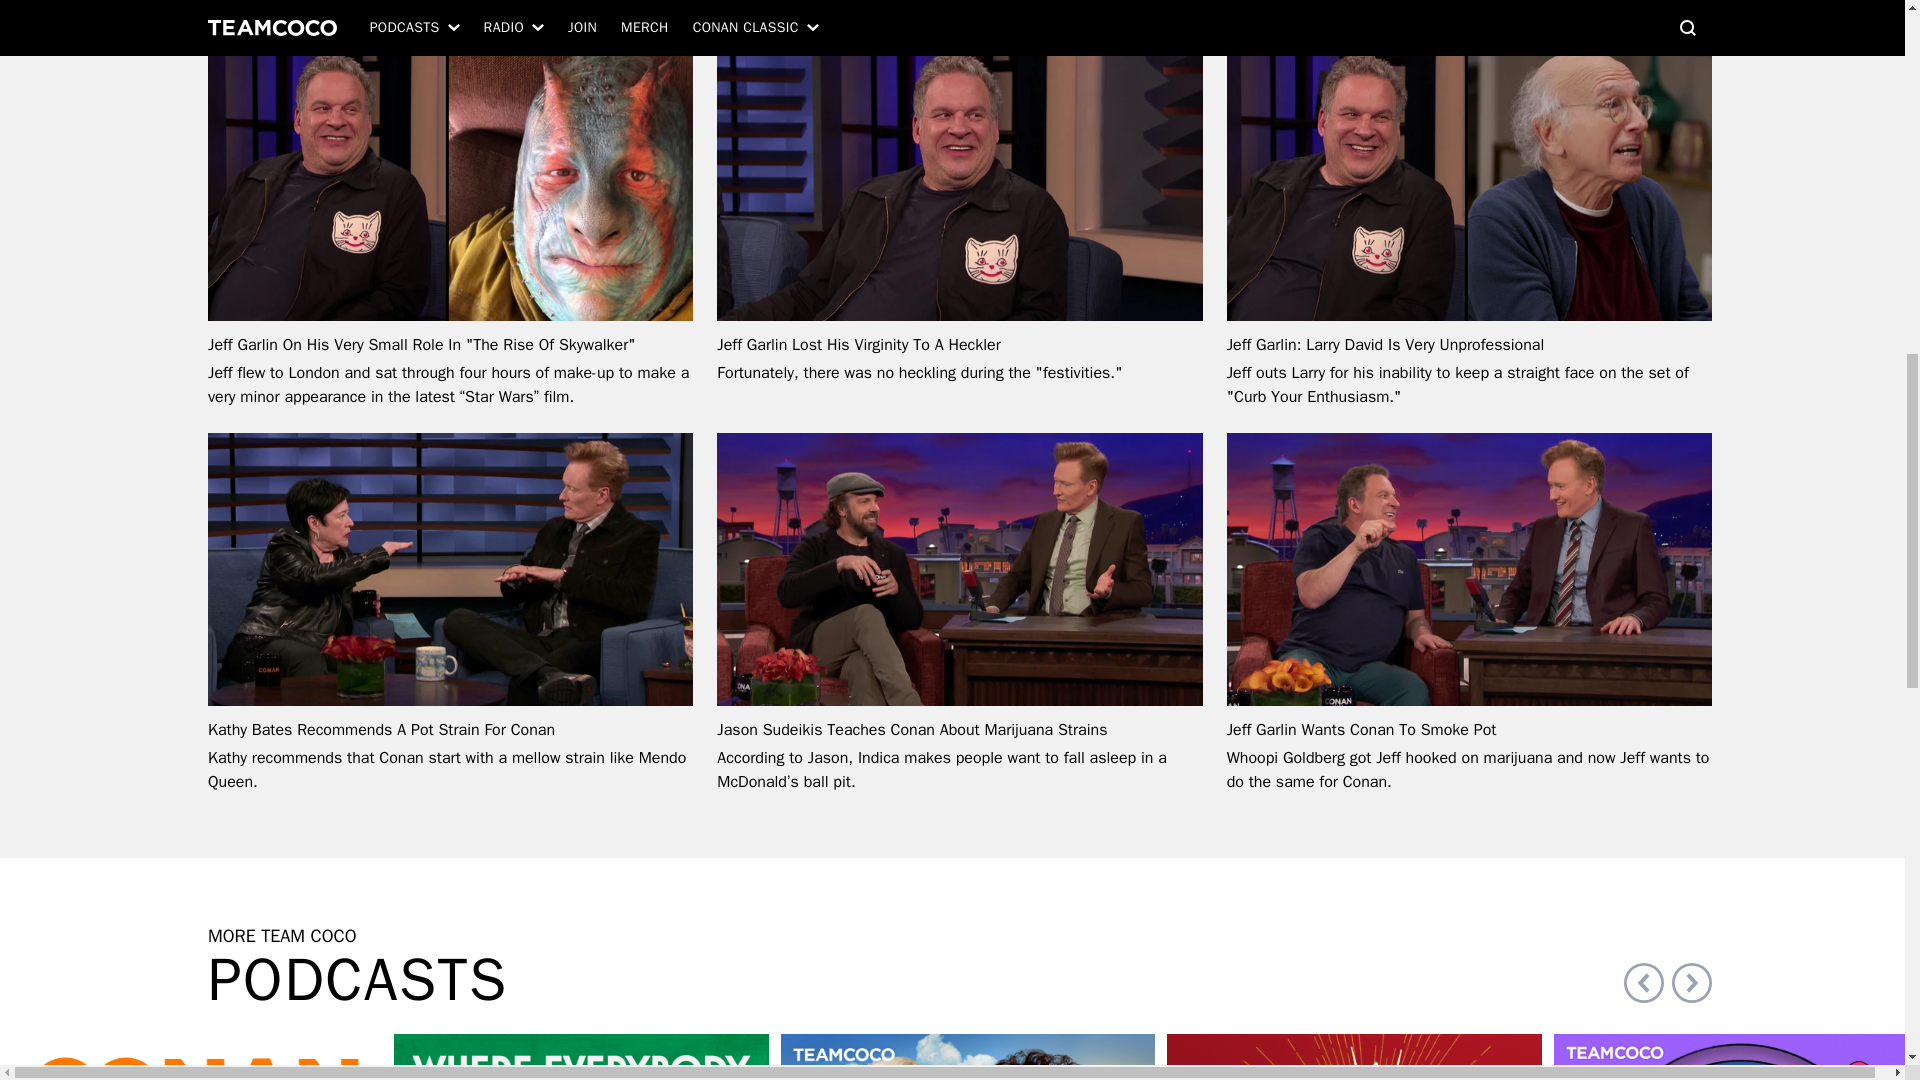 The image size is (1920, 1080). Describe the element at coordinates (1469, 344) in the screenshot. I see `Jeff Garlin: Larry David Is Very Unprofessional` at that location.